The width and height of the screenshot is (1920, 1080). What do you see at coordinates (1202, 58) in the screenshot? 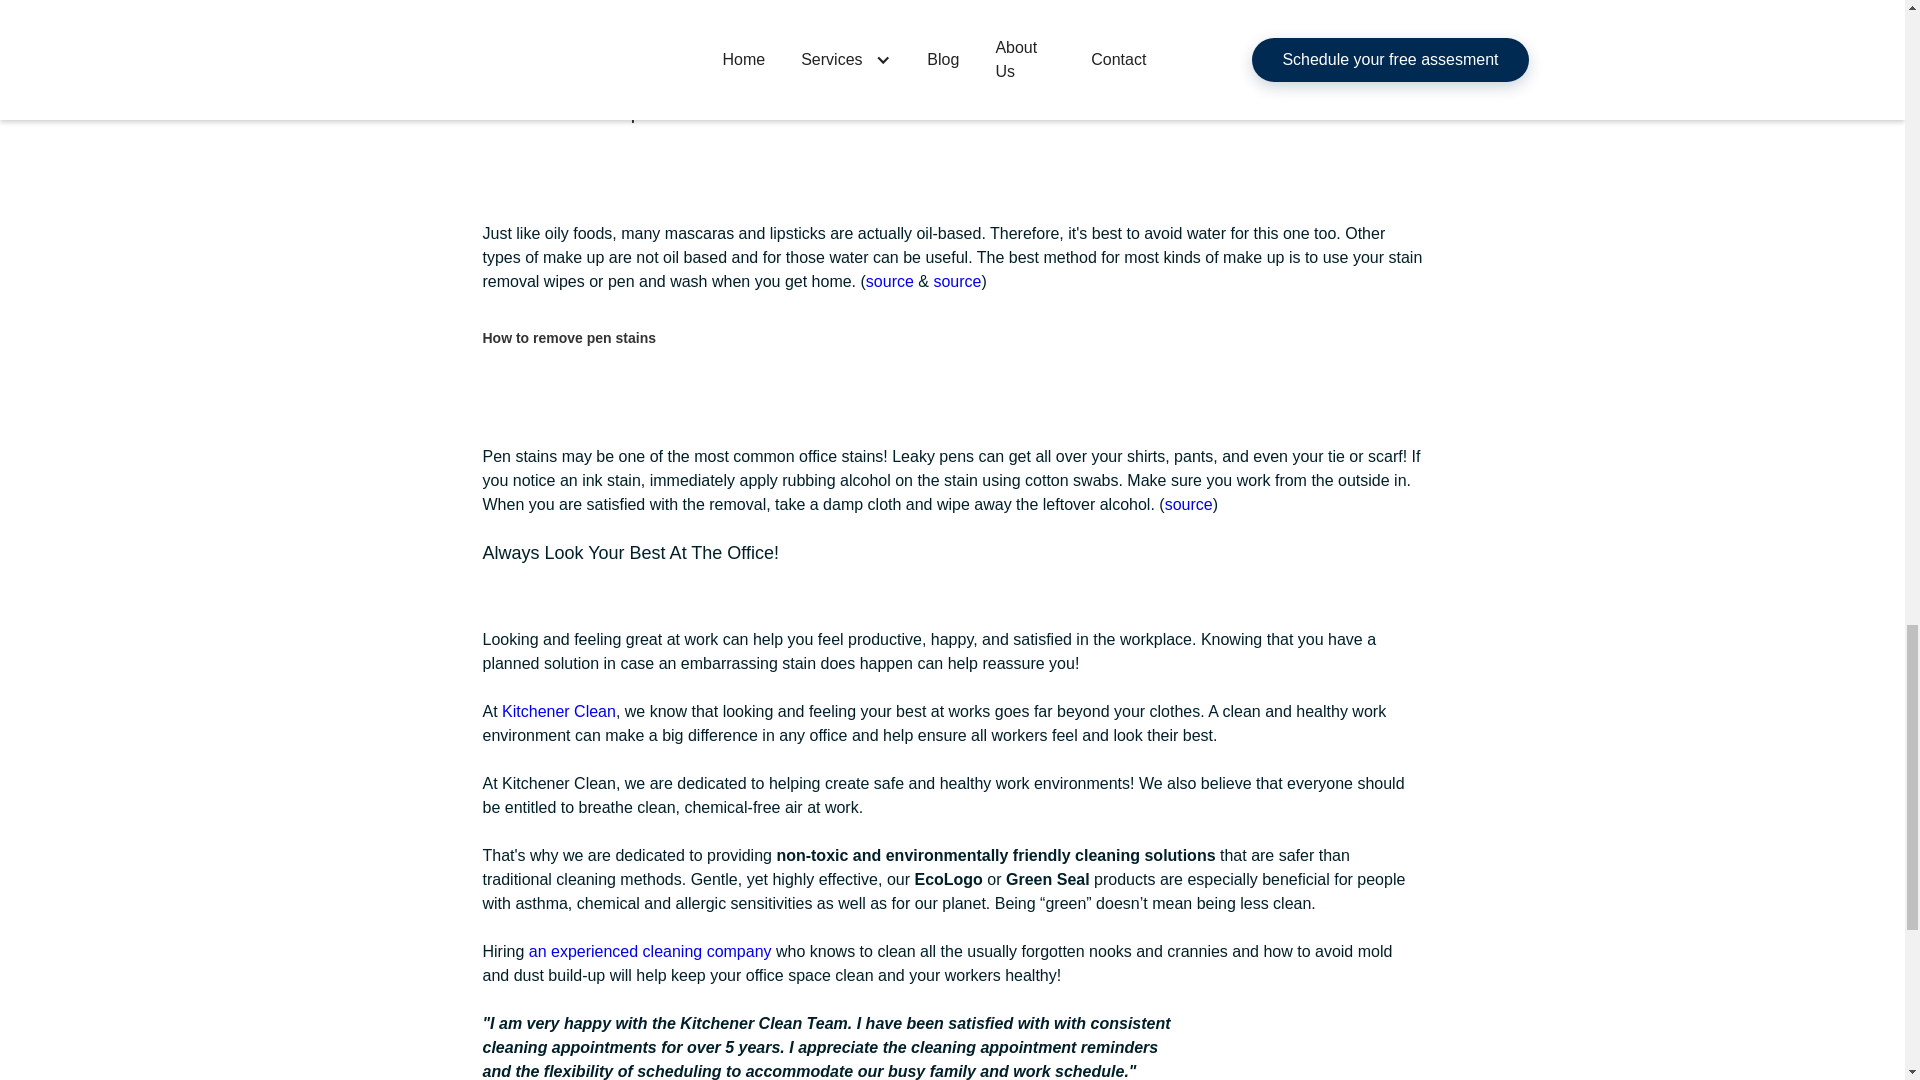
I see `source` at bounding box center [1202, 58].